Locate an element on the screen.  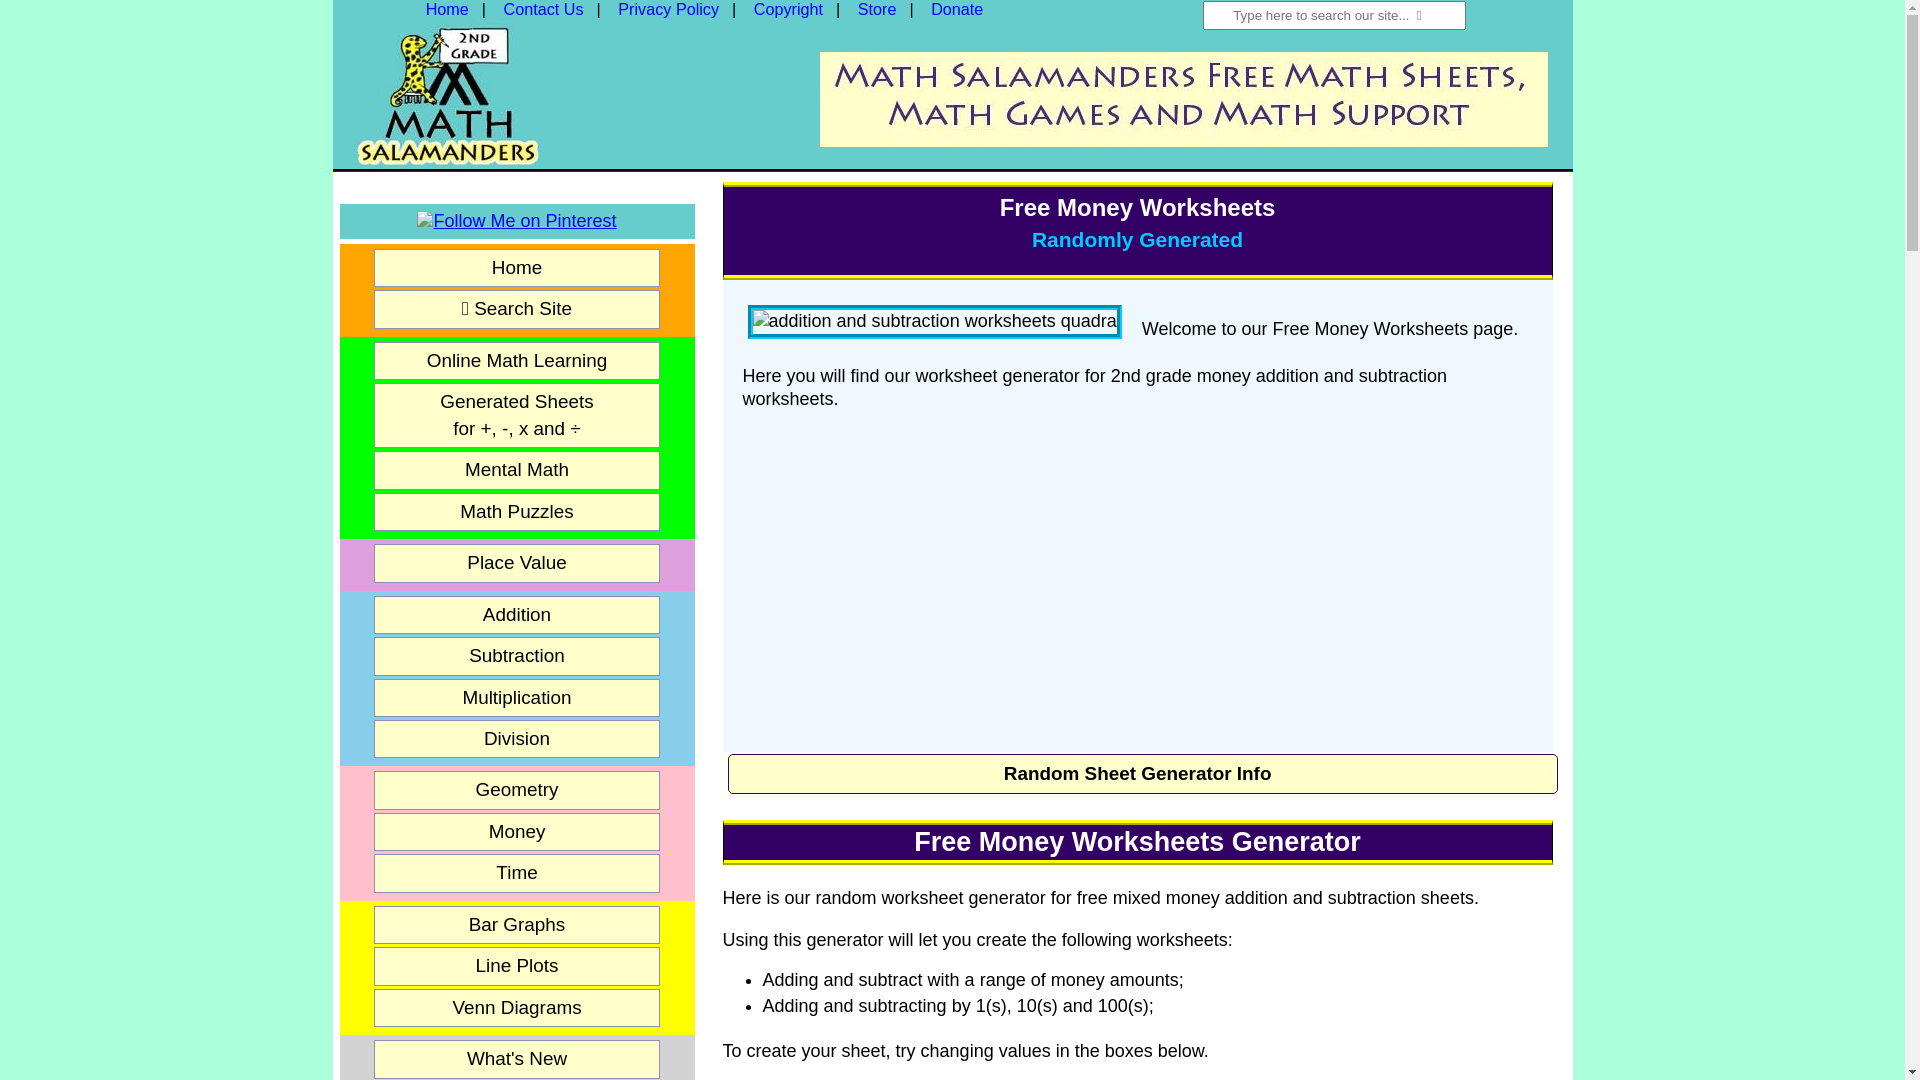
Math Puzzles is located at coordinates (517, 512).